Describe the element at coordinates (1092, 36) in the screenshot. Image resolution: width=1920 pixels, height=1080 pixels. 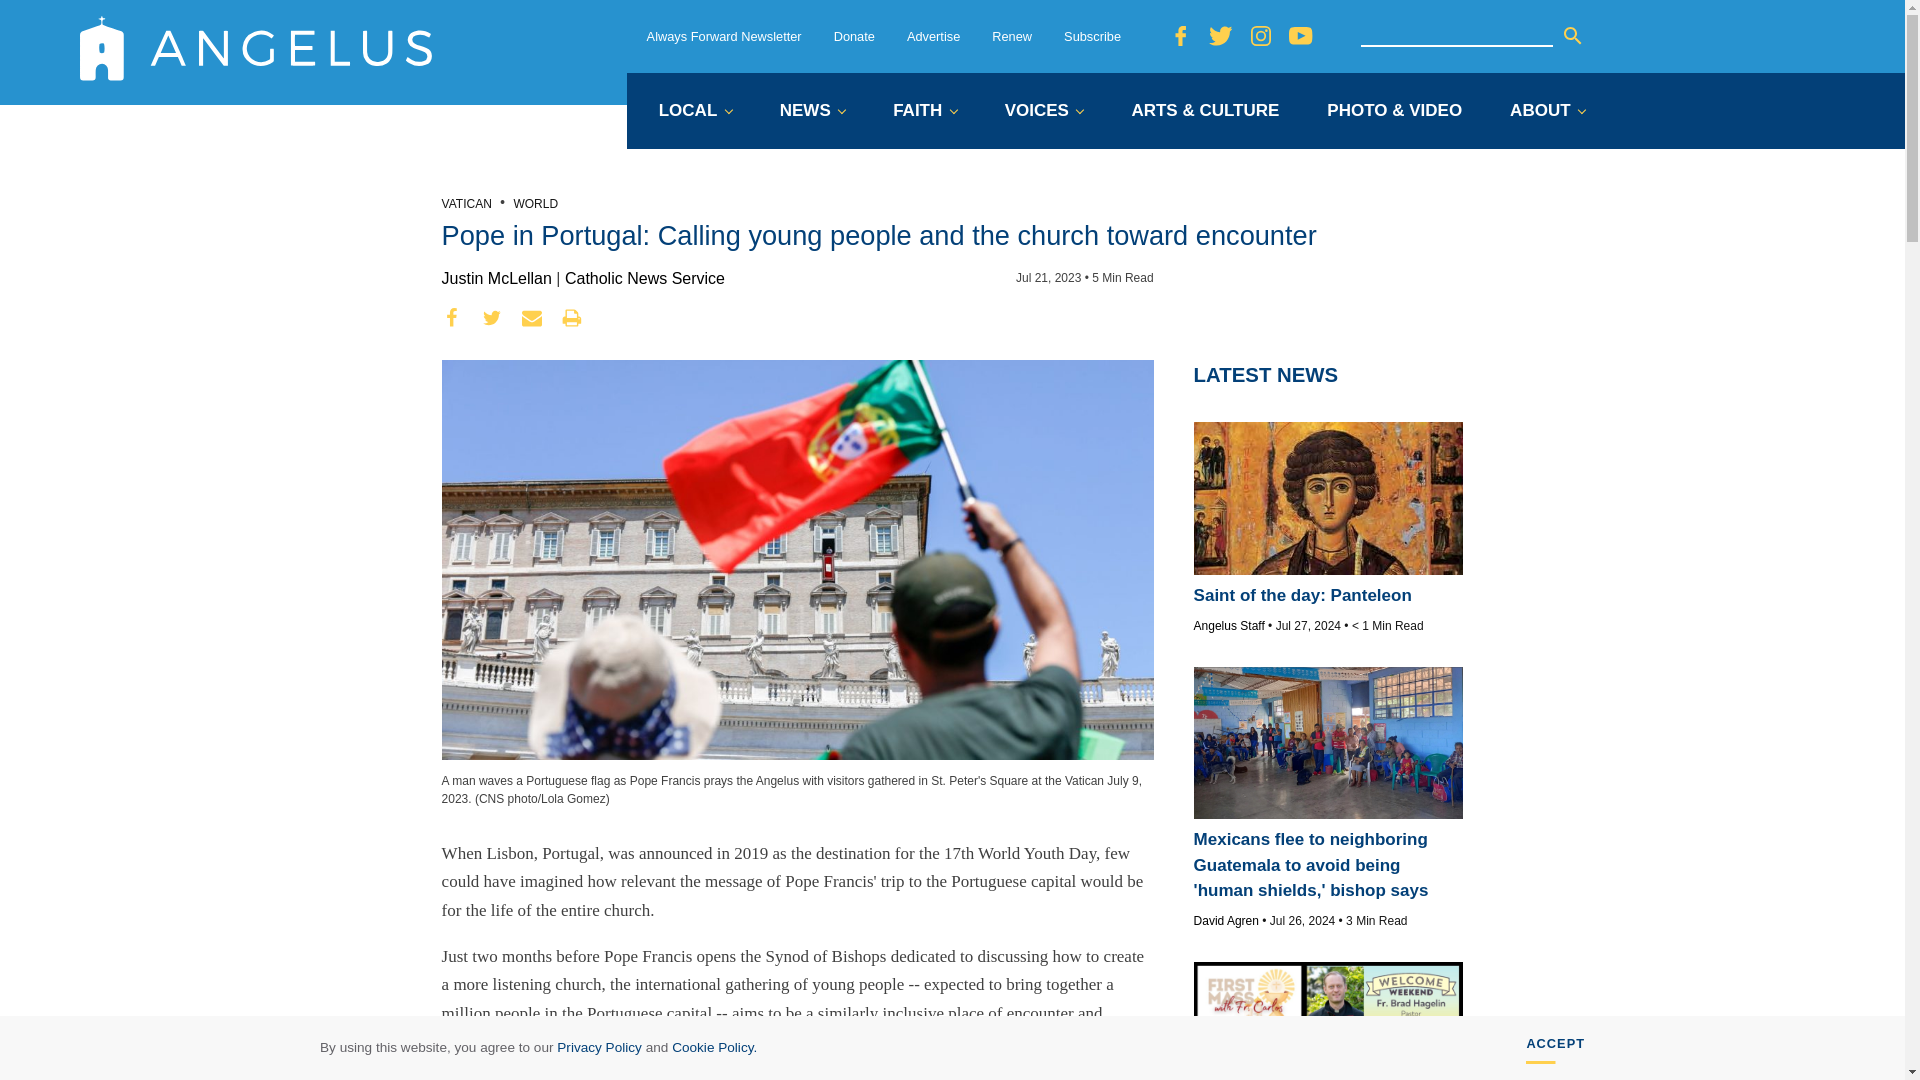
I see `Subscribe` at that location.